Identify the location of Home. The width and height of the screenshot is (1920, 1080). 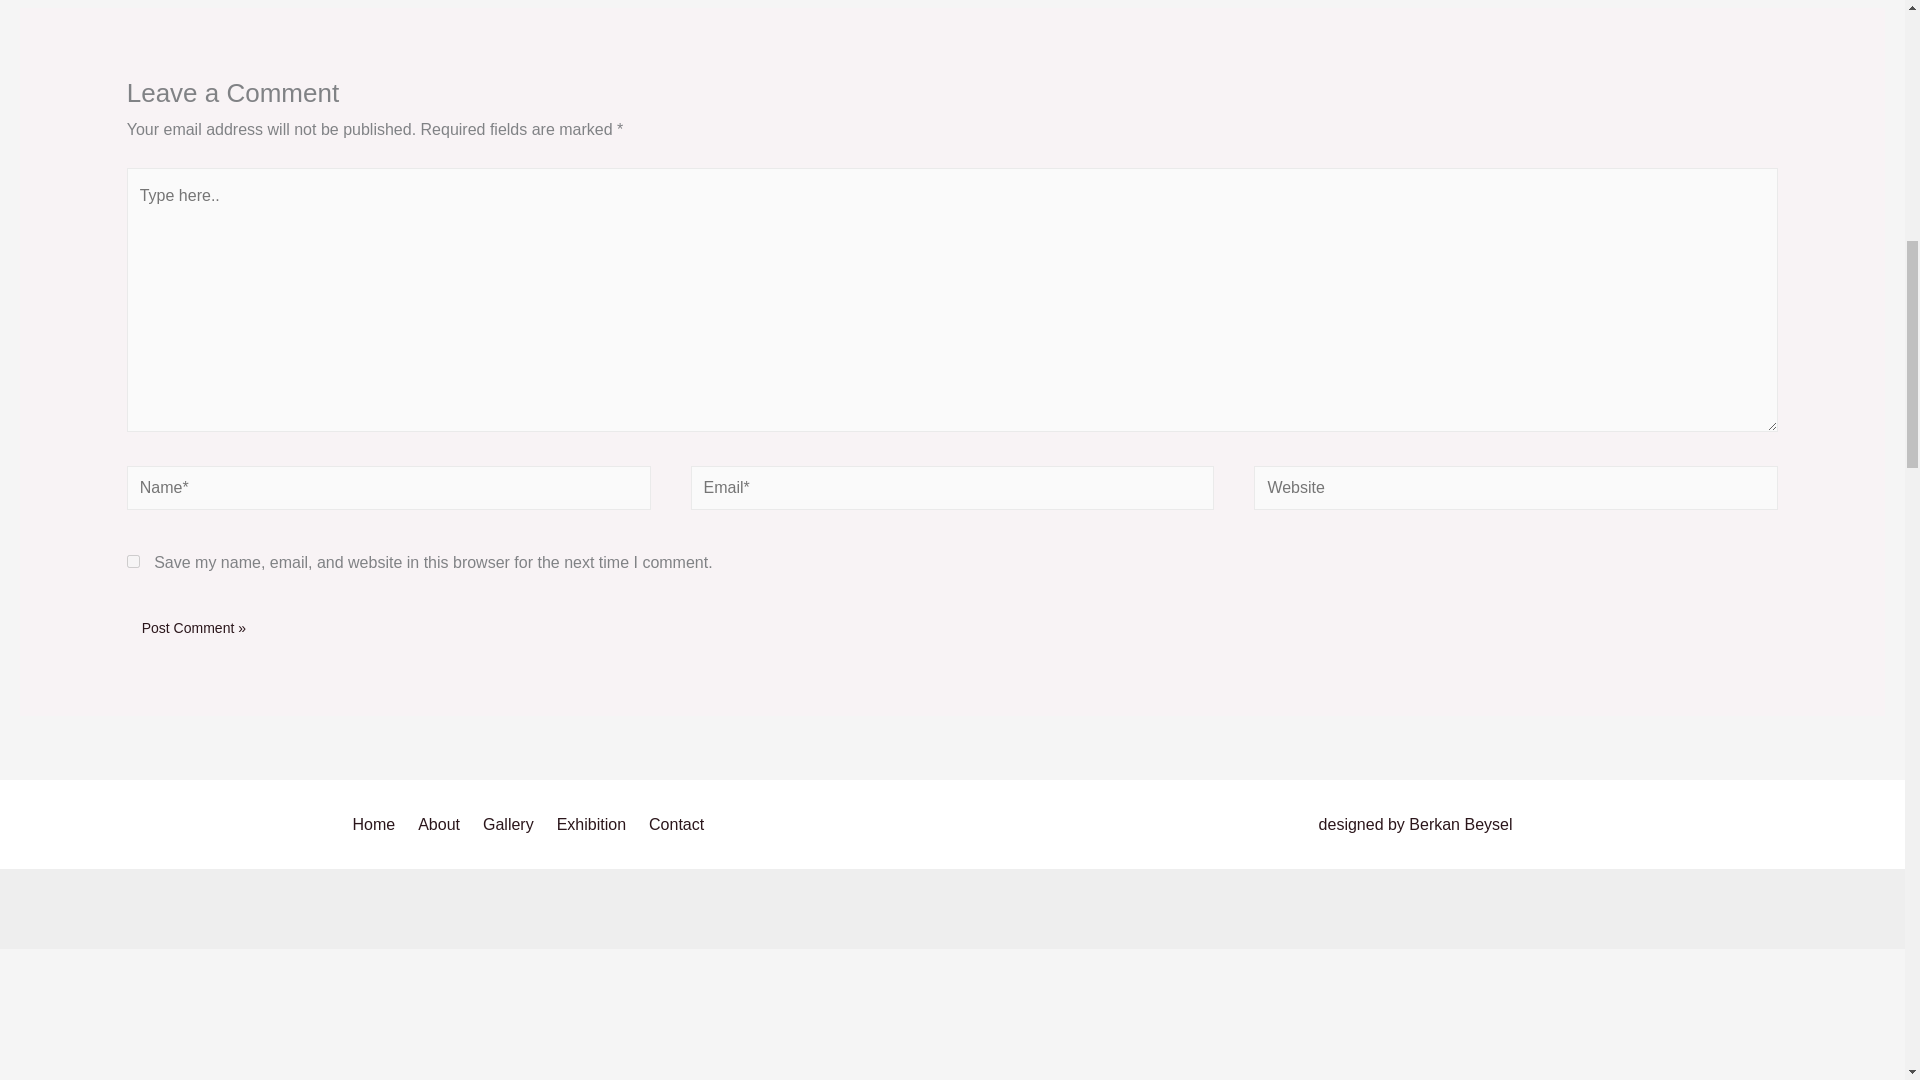
(380, 825).